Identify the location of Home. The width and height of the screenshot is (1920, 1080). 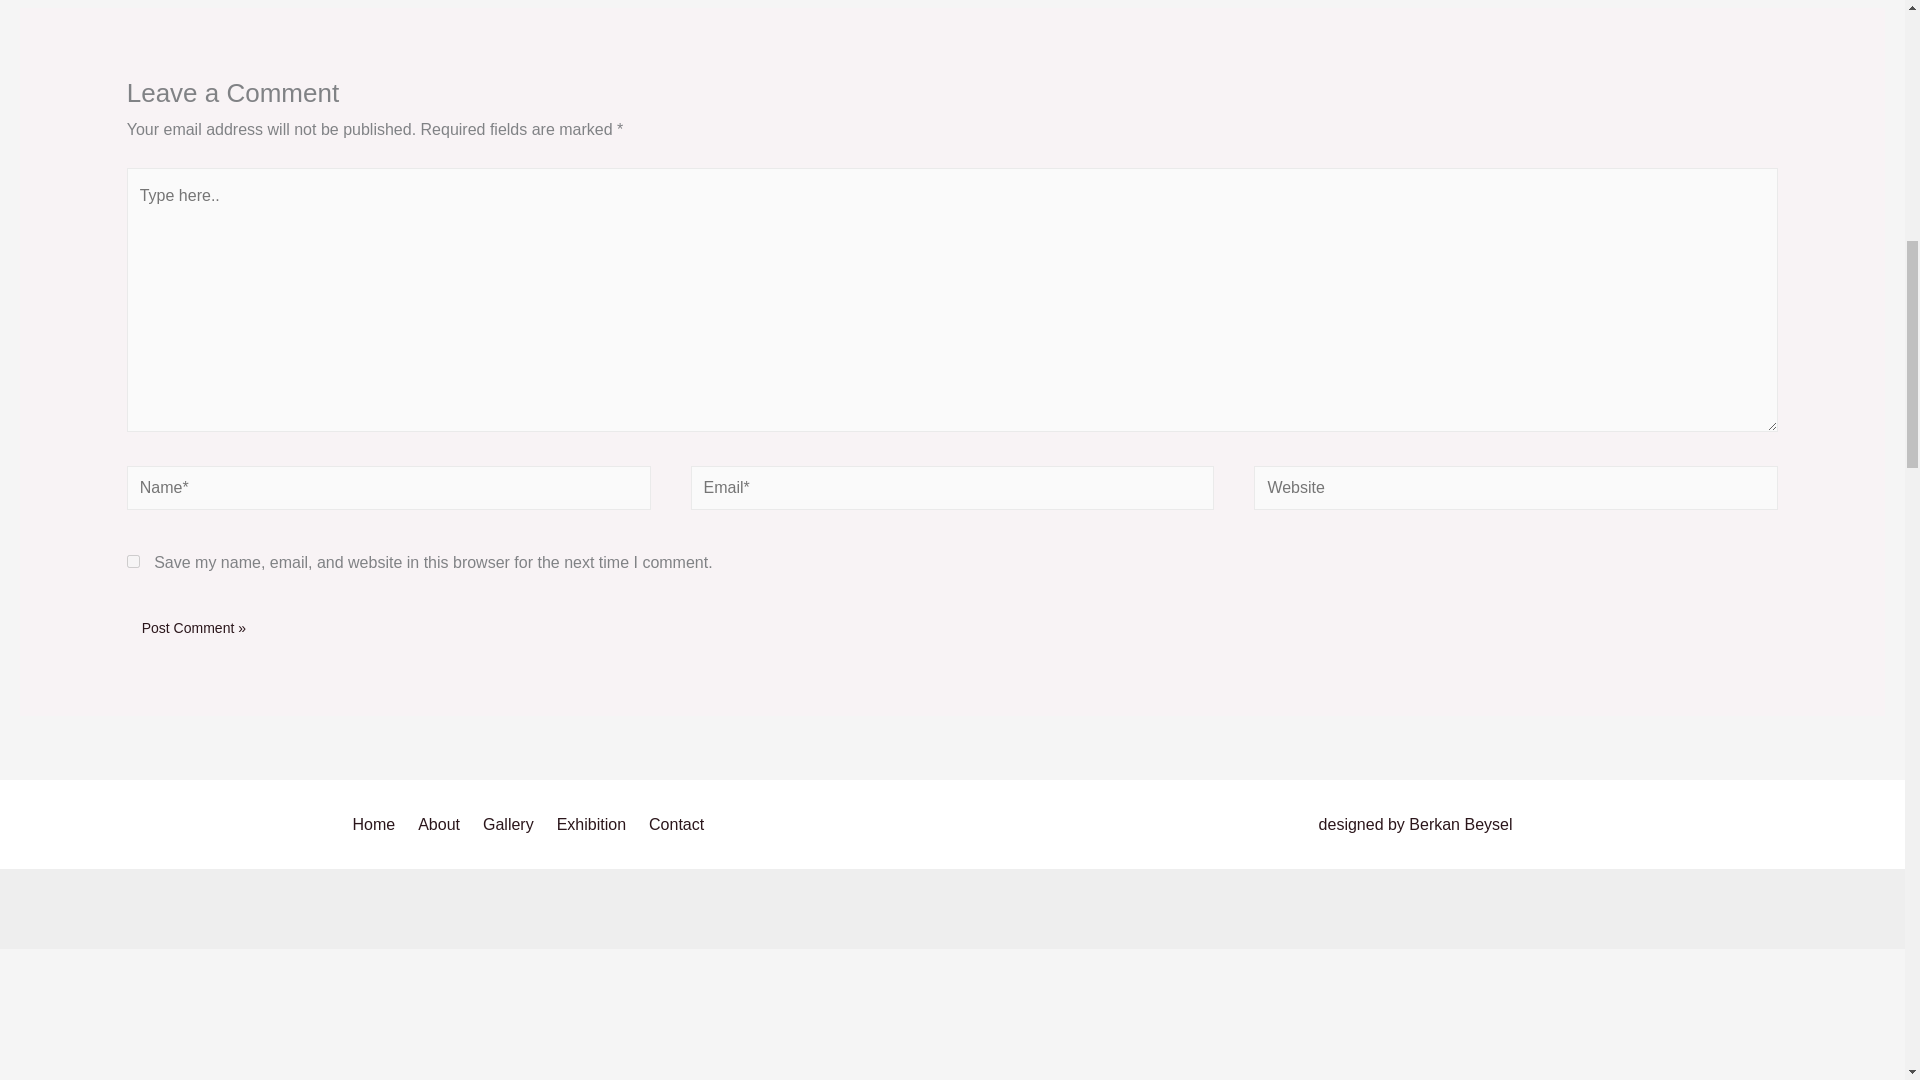
(380, 825).